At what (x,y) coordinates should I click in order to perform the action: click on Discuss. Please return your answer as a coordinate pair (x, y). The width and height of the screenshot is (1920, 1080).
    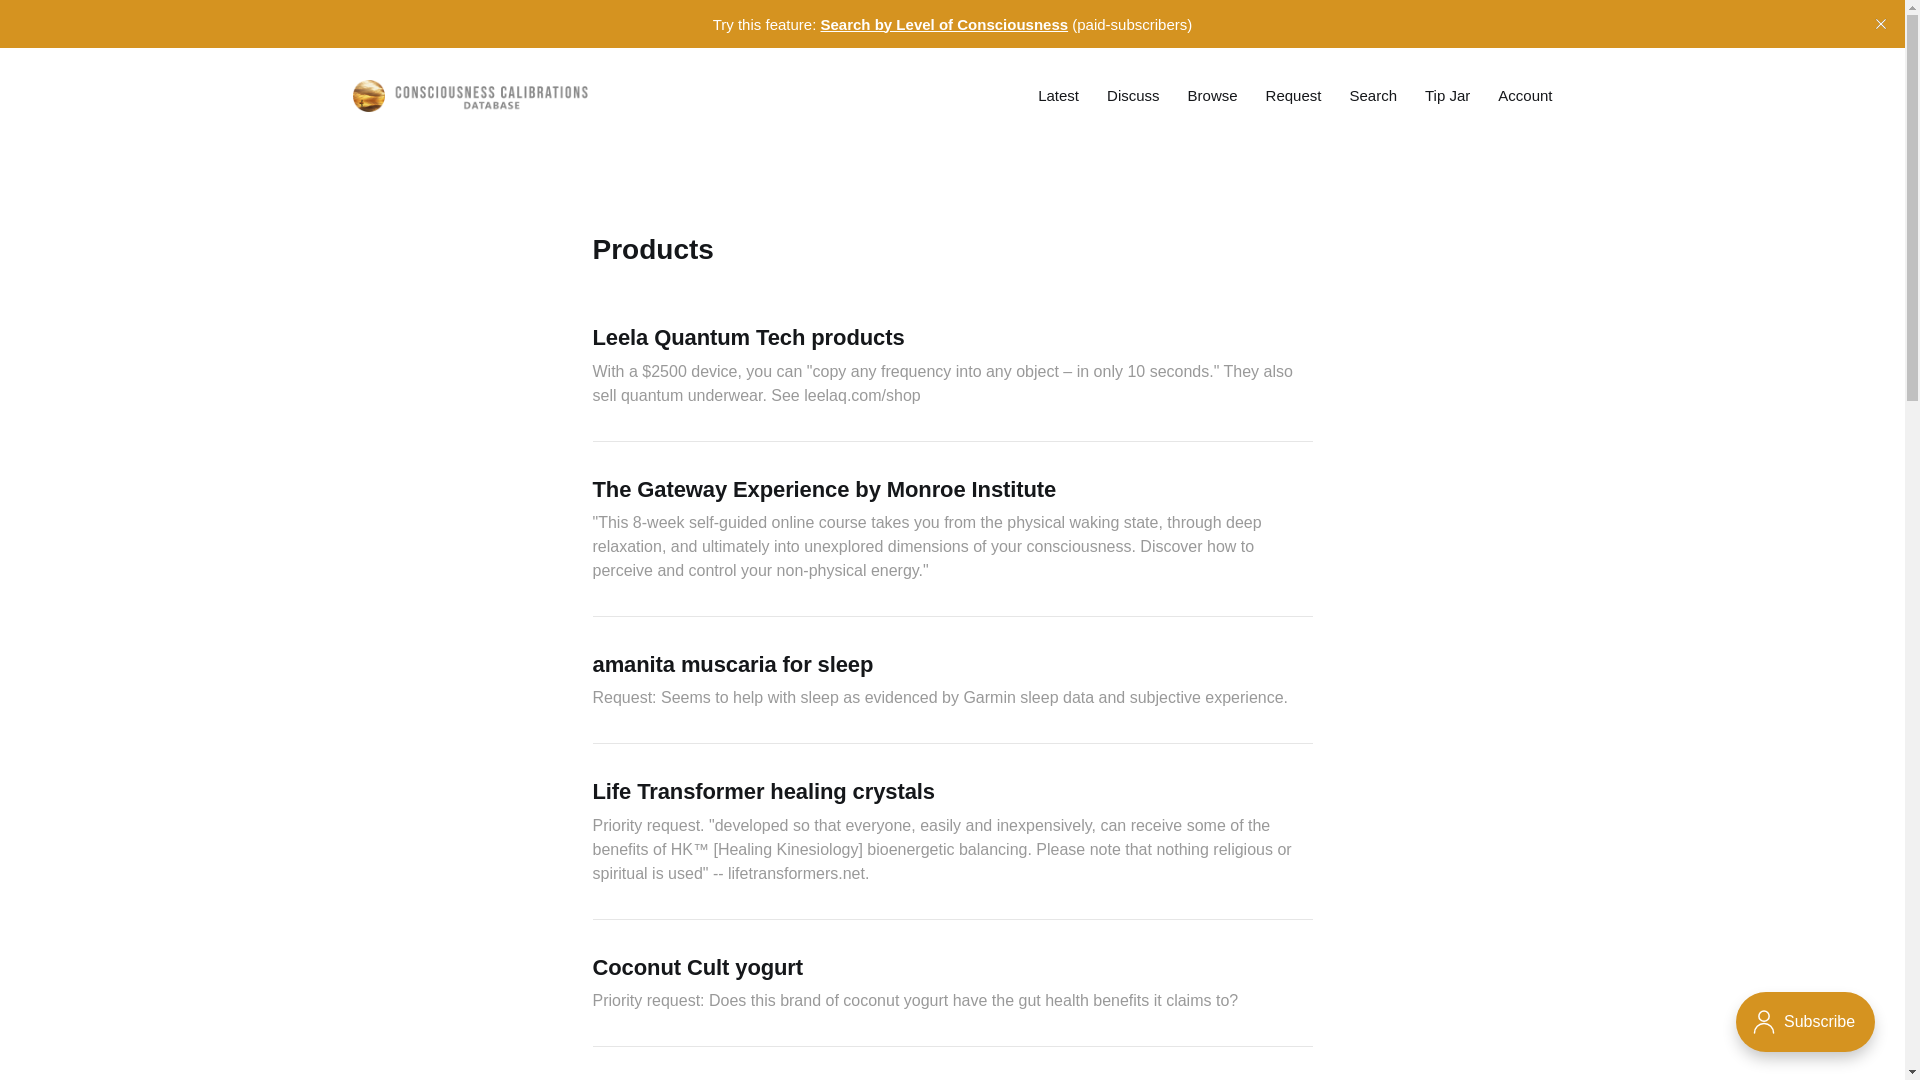
    Looking at the image, I should click on (1133, 95).